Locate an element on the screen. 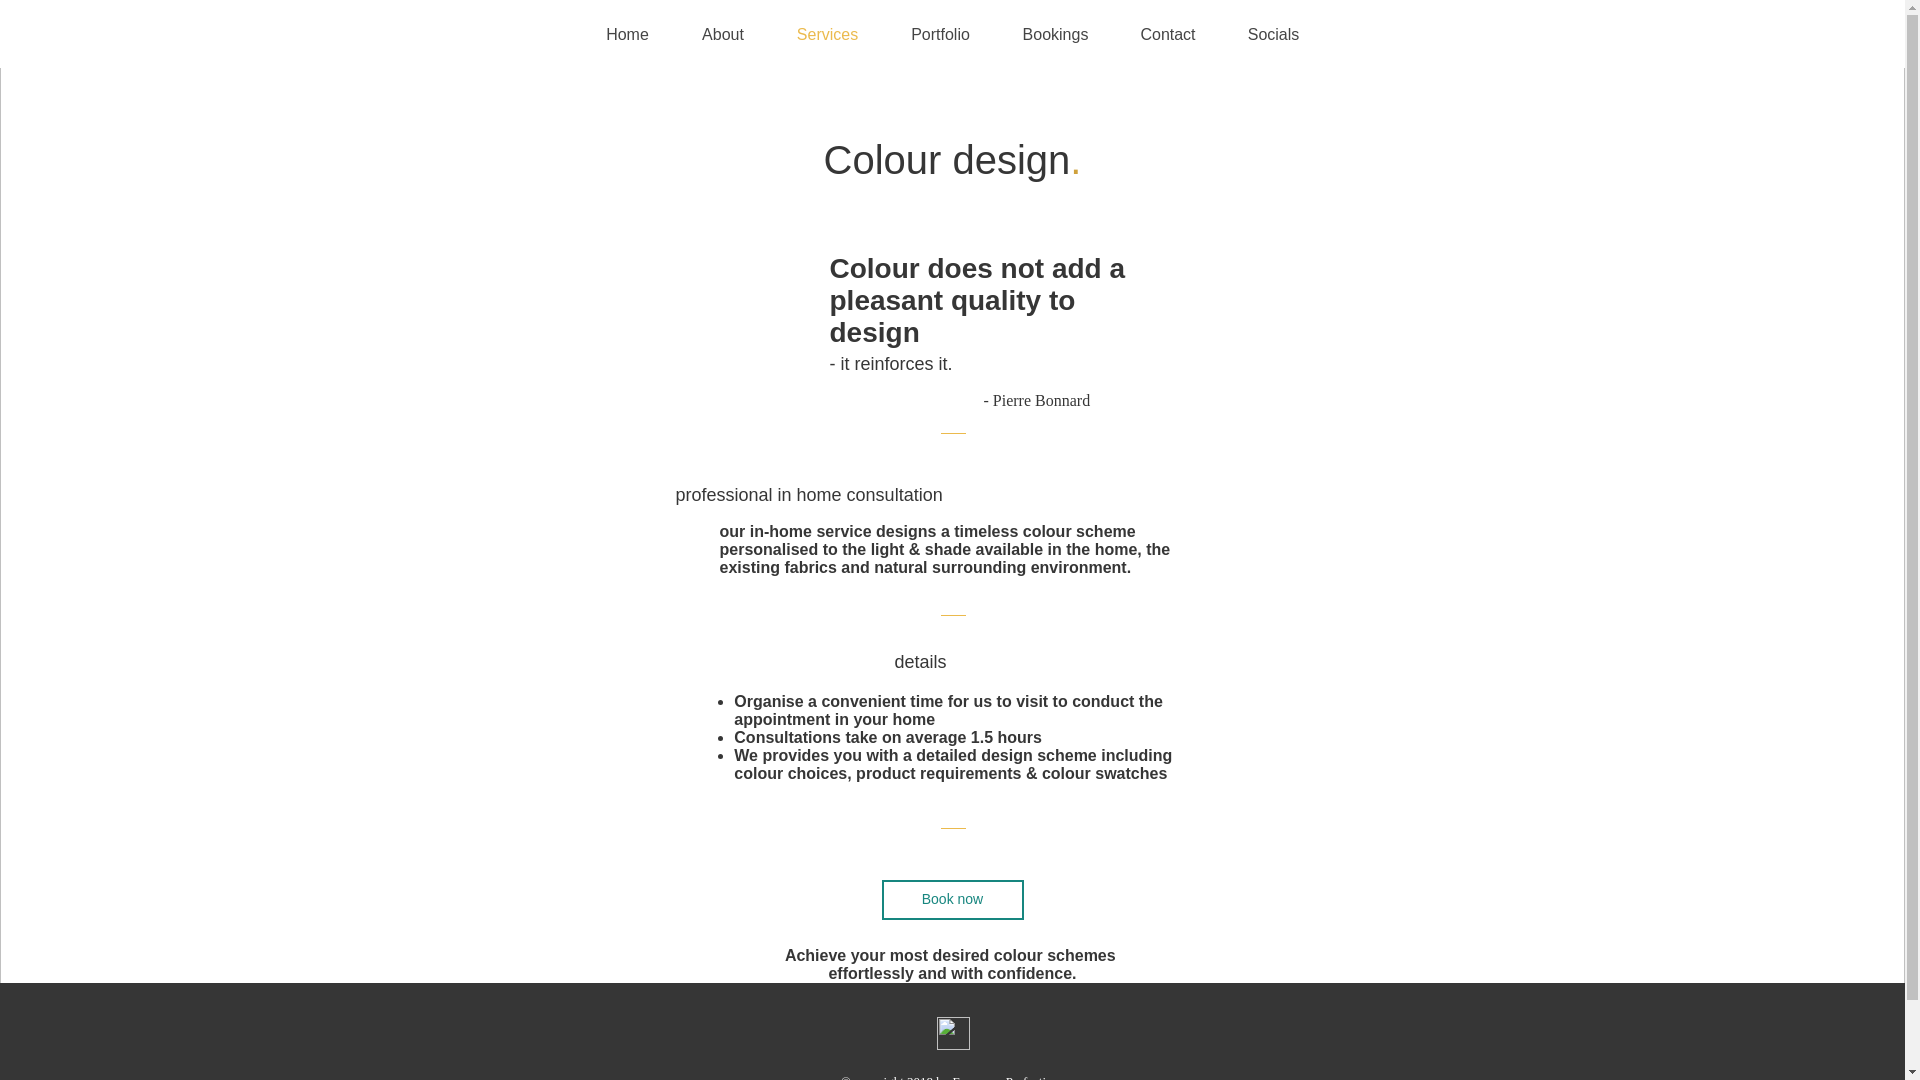 The height and width of the screenshot is (1080, 1920). Contact is located at coordinates (1167, 34).